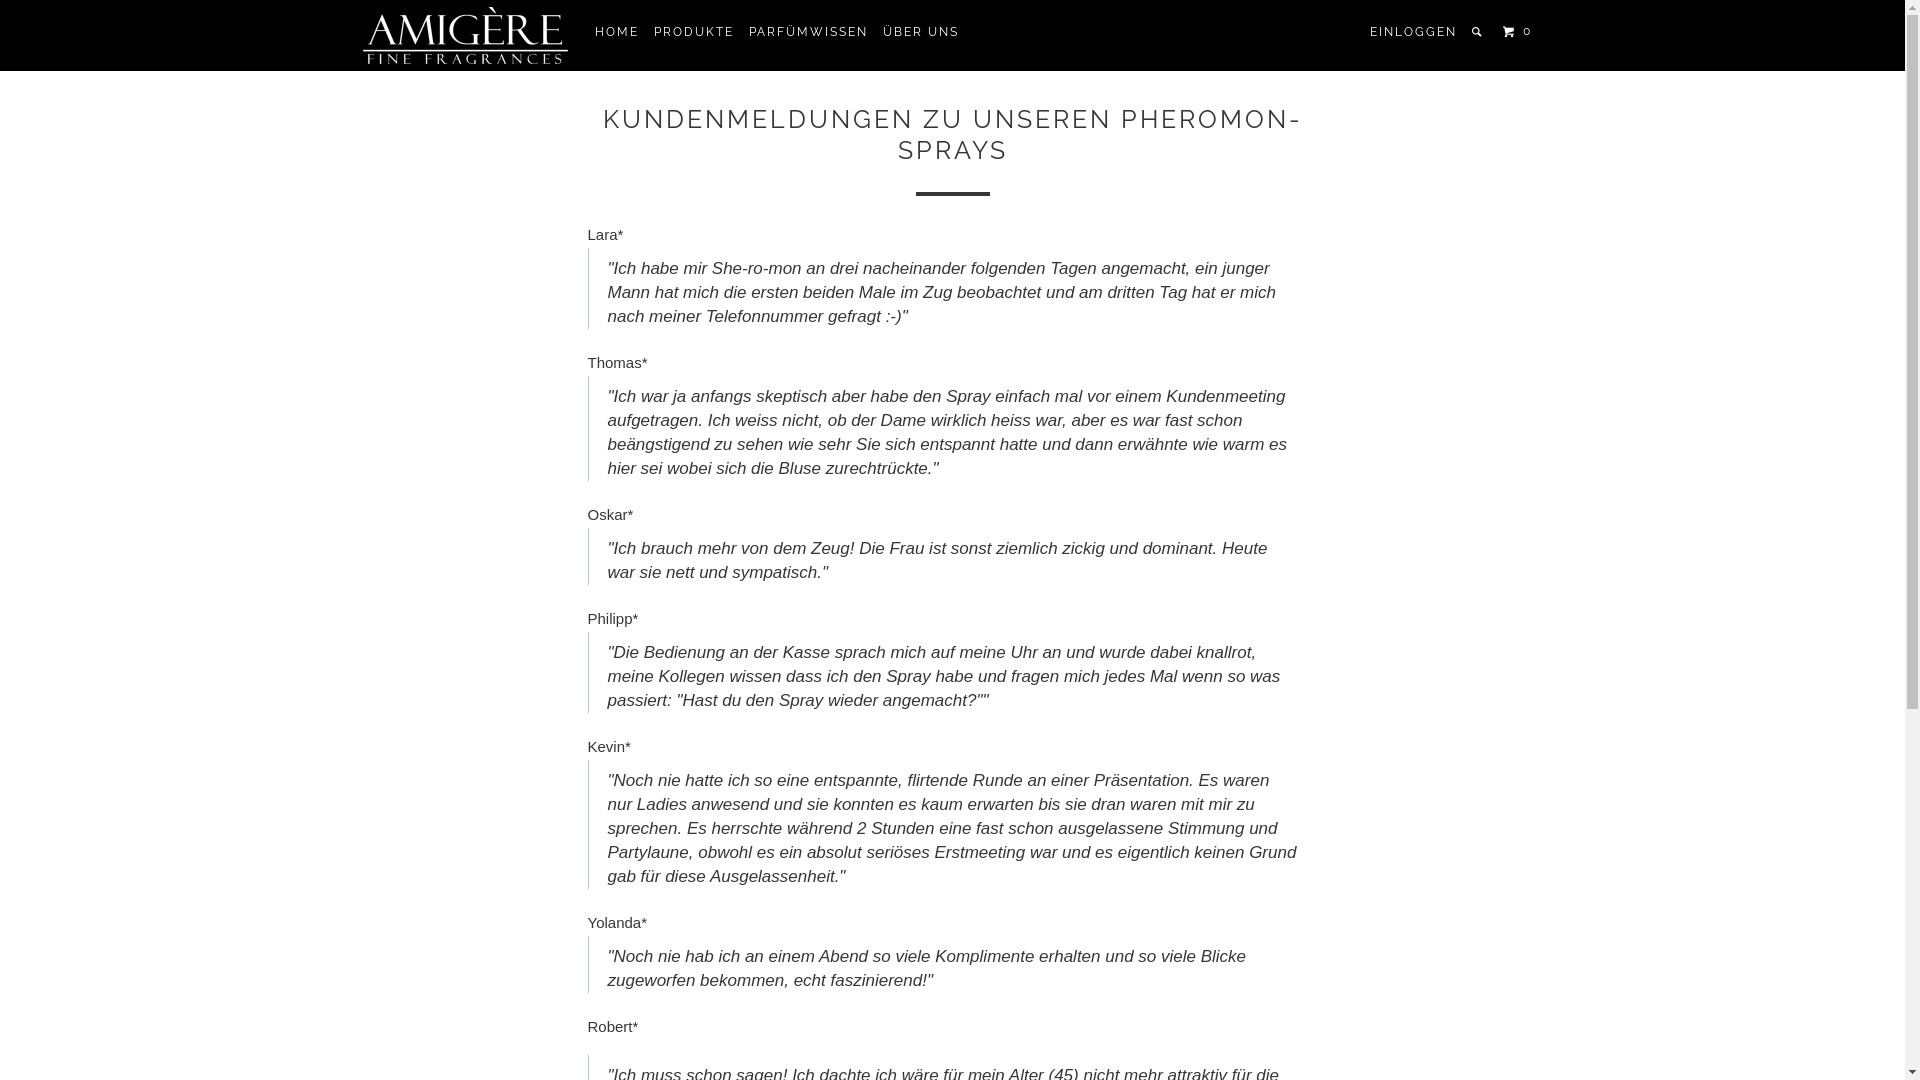  What do you see at coordinates (616, 32) in the screenshot?
I see `HOME` at bounding box center [616, 32].